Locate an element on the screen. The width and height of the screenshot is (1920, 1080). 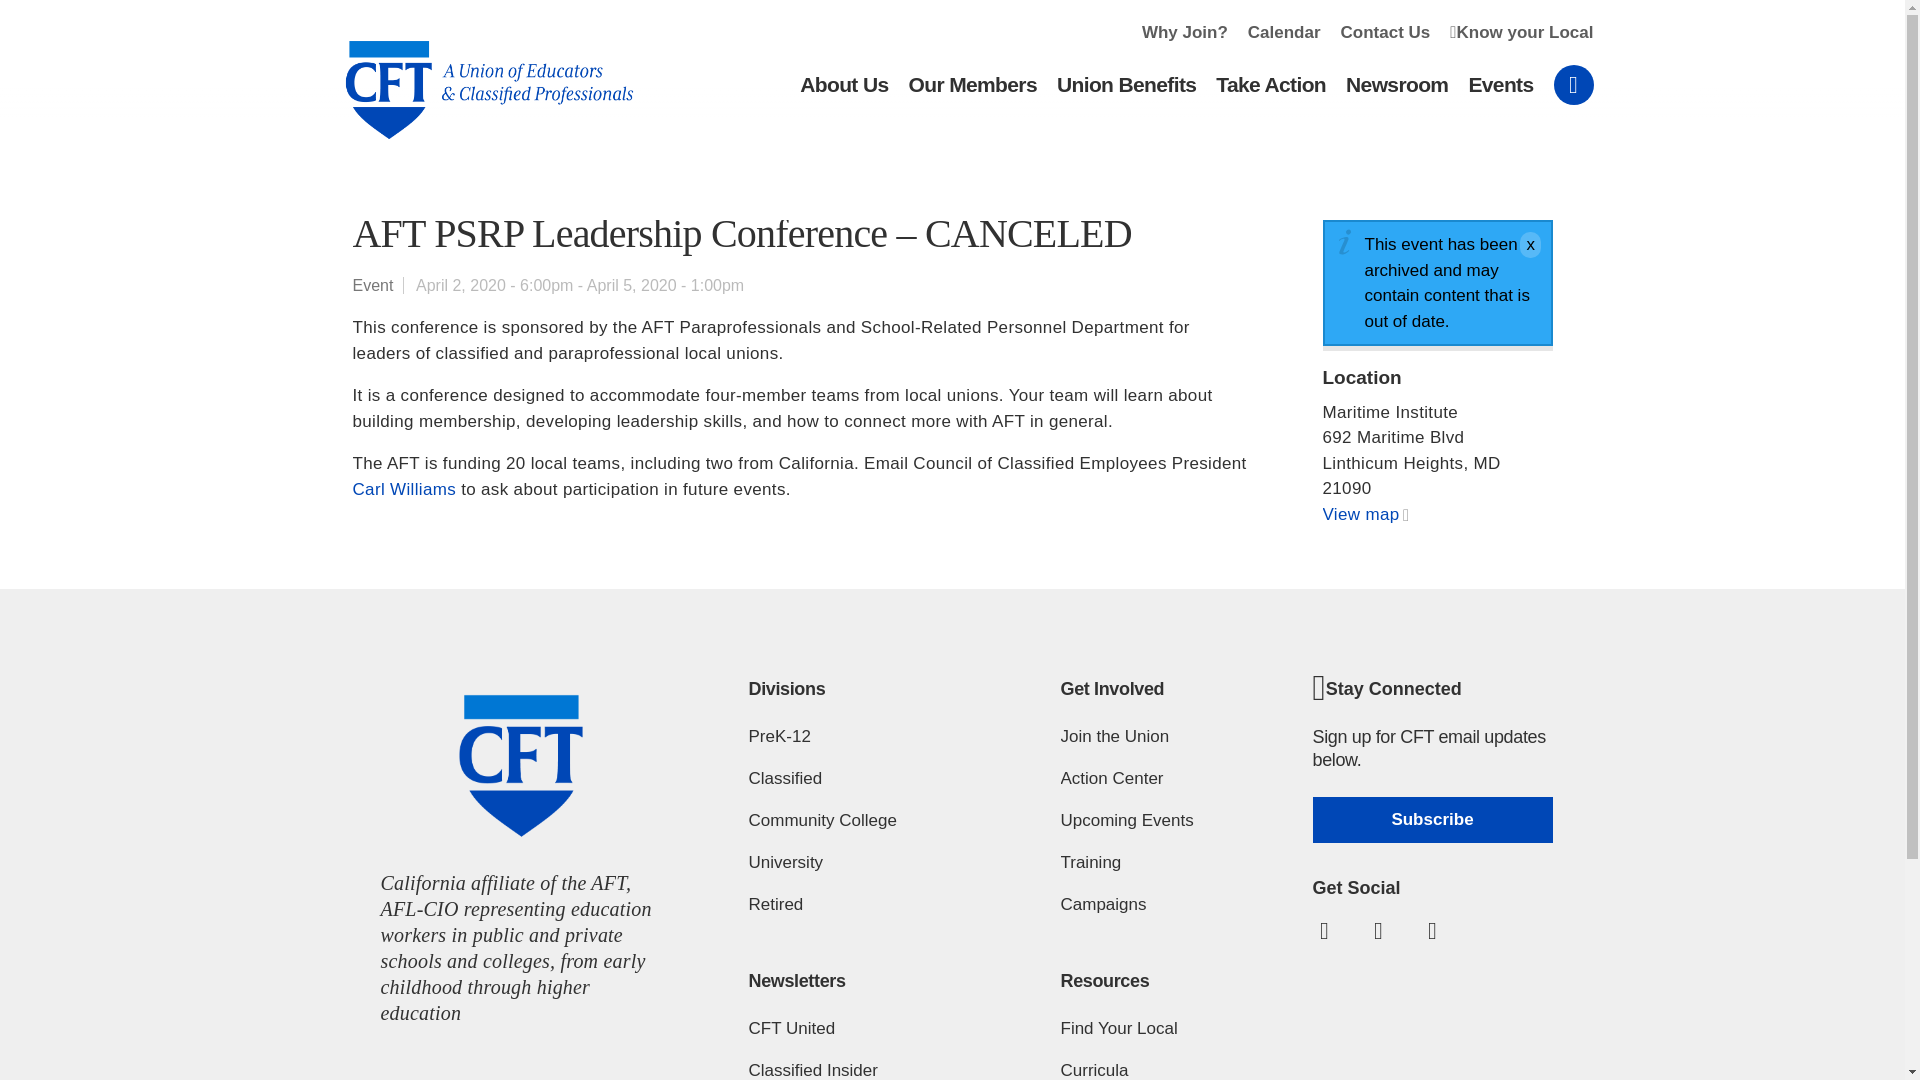
Union Benefits is located at coordinates (1126, 98).